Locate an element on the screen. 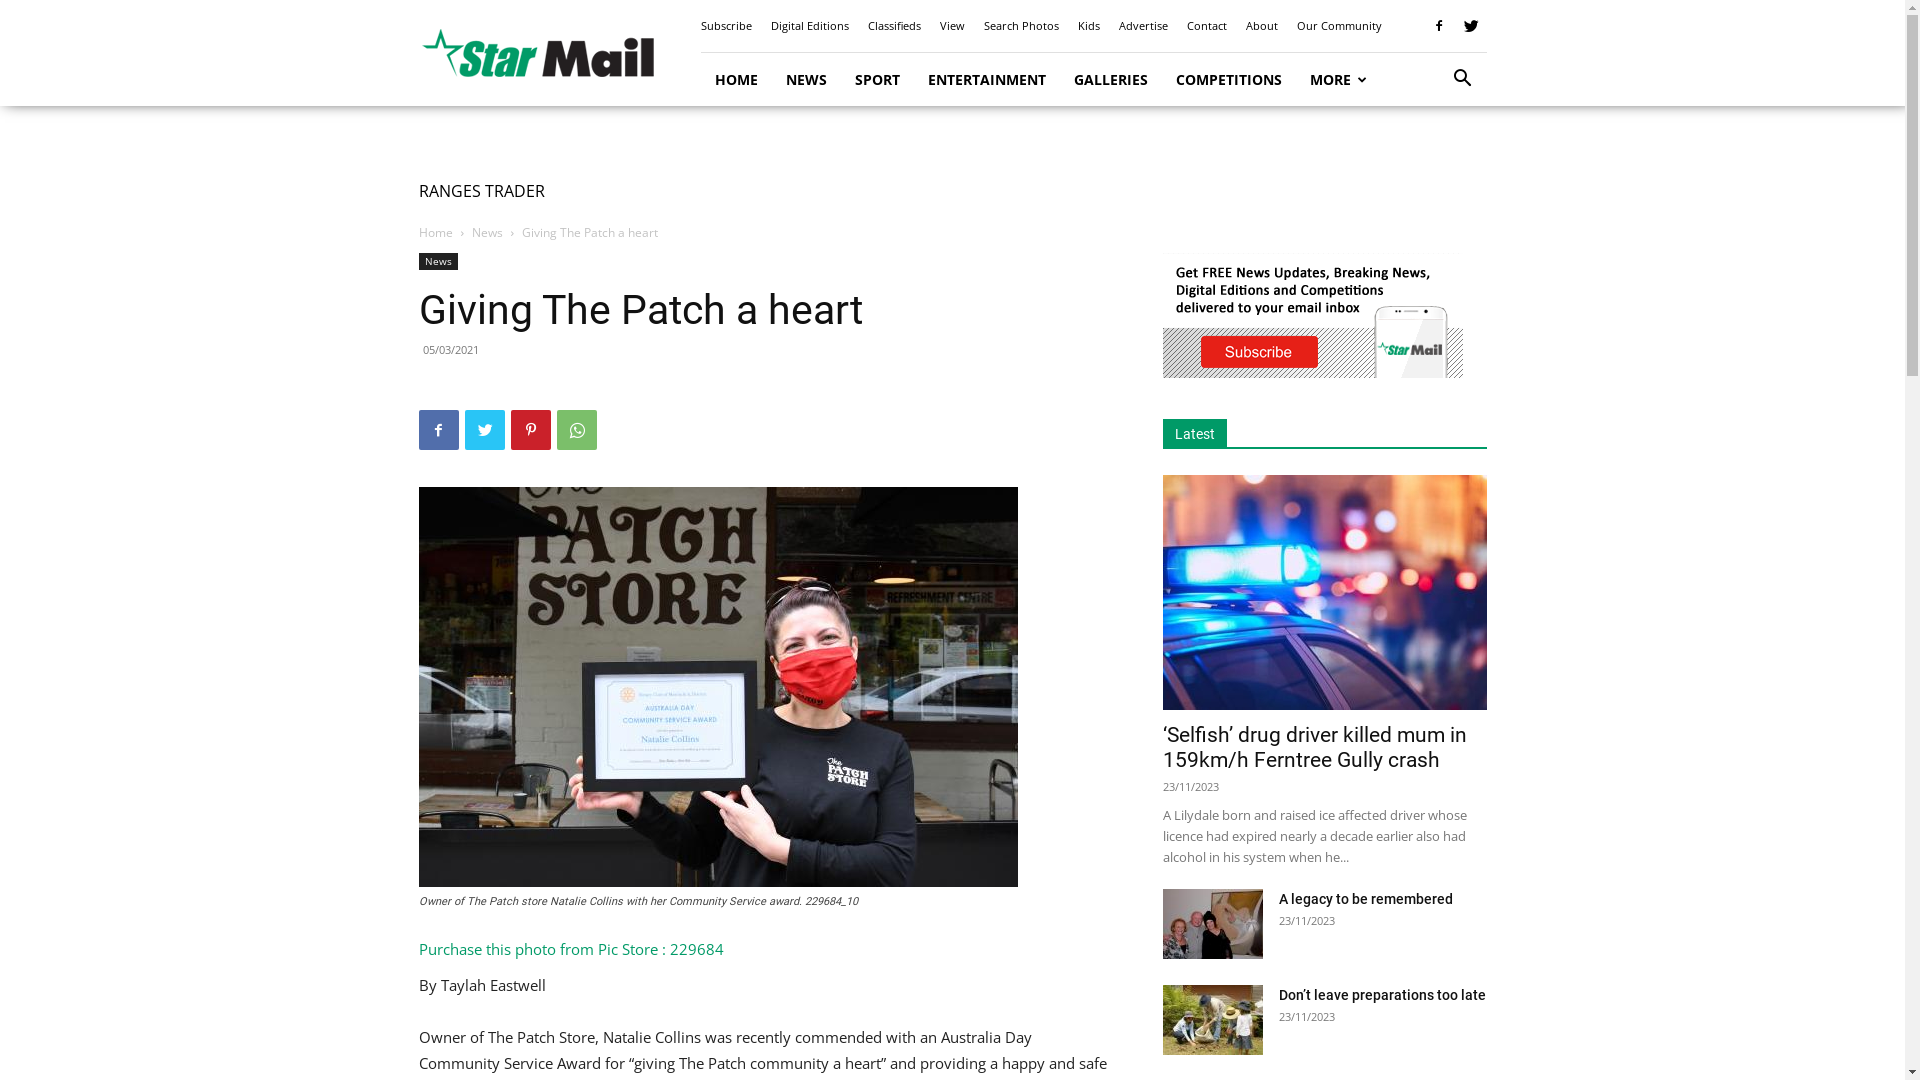  View is located at coordinates (952, 26).